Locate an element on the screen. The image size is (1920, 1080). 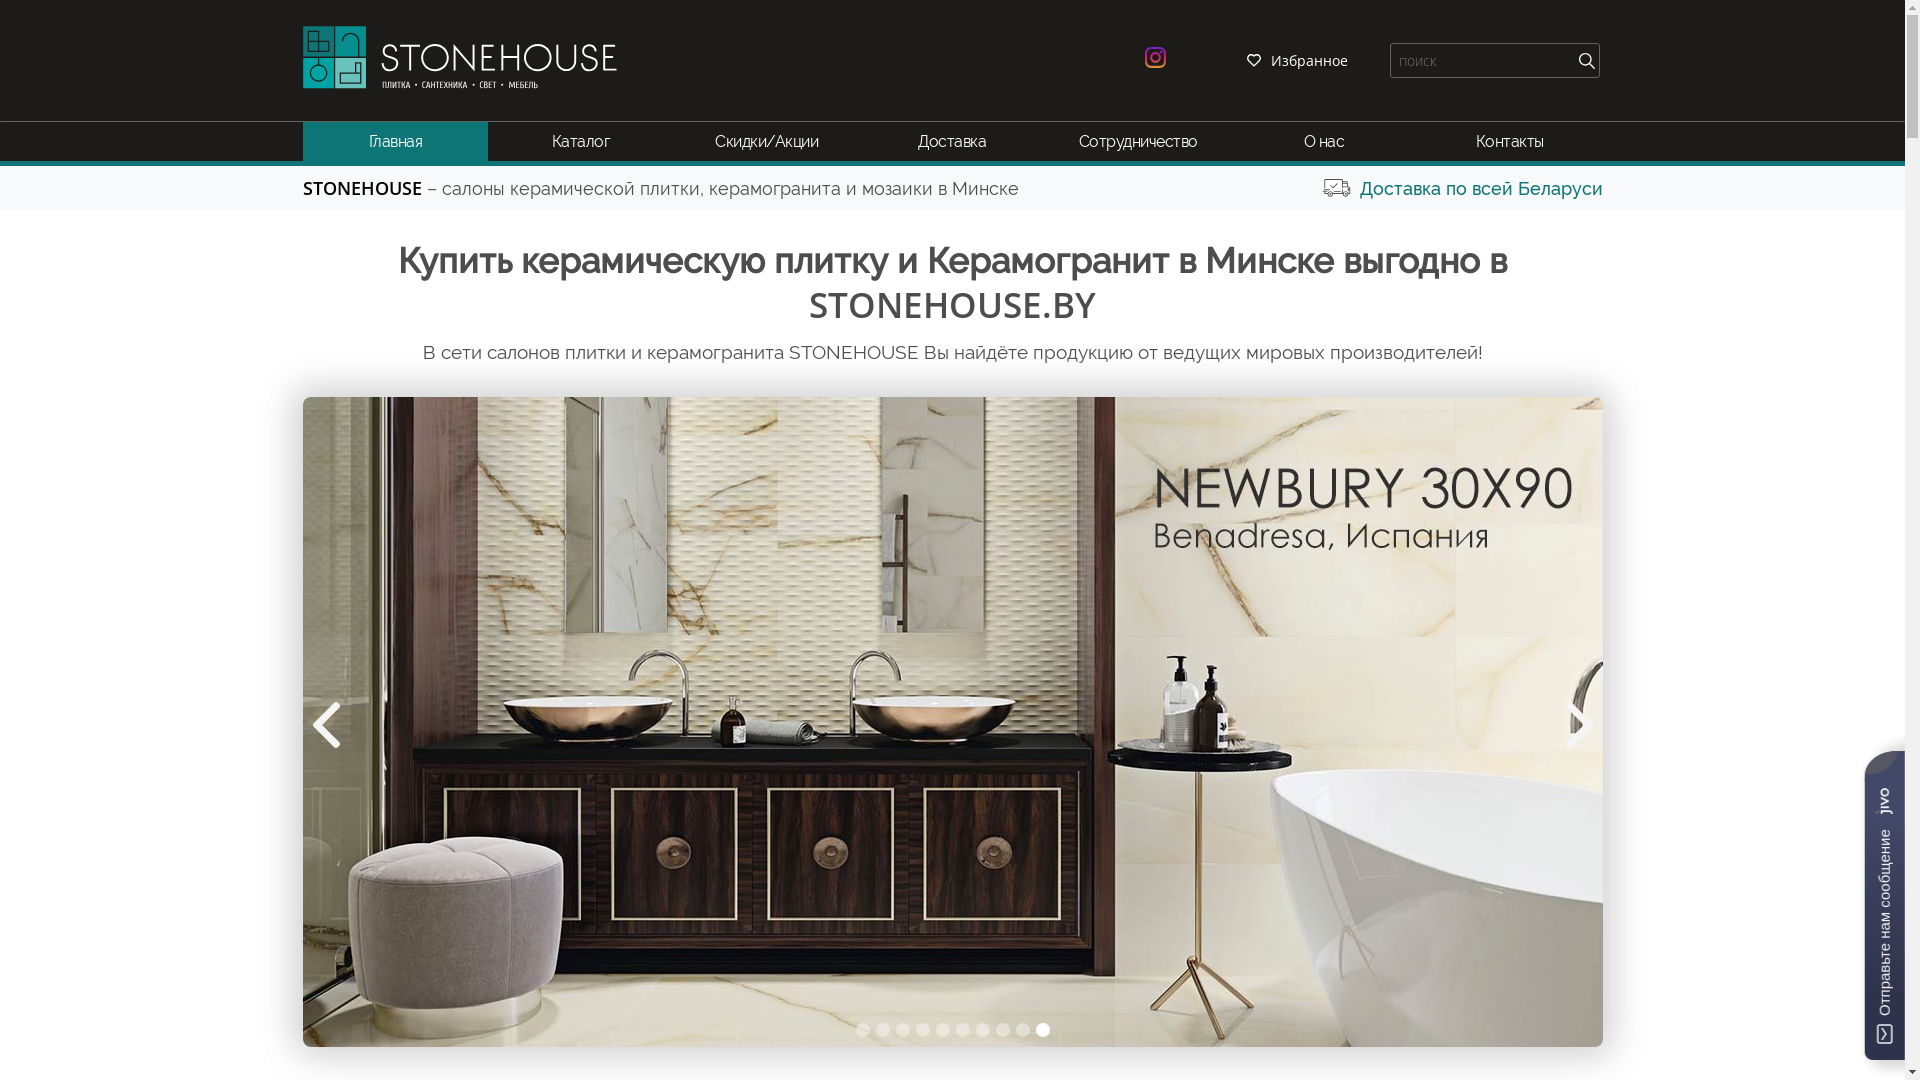
3 is located at coordinates (903, 1029).